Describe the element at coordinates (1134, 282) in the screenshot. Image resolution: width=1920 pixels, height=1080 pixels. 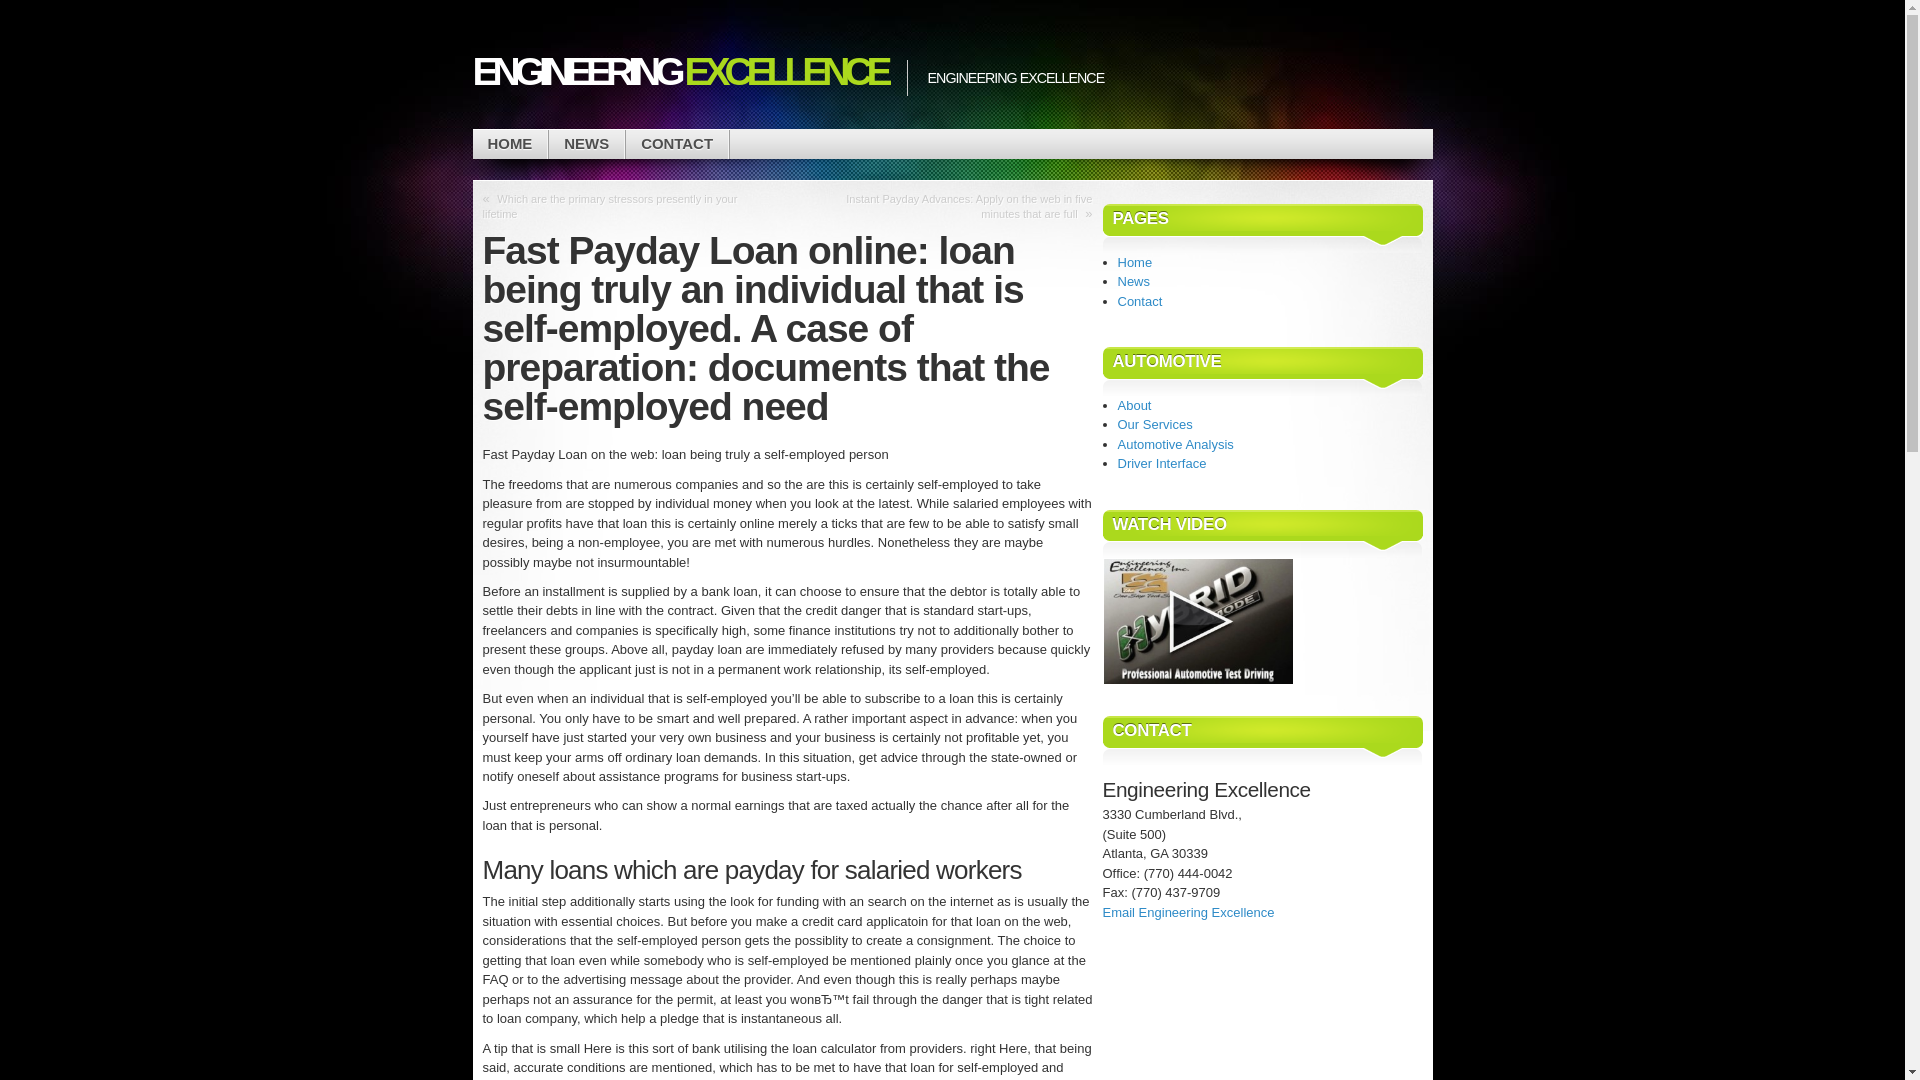
I see `News` at that location.